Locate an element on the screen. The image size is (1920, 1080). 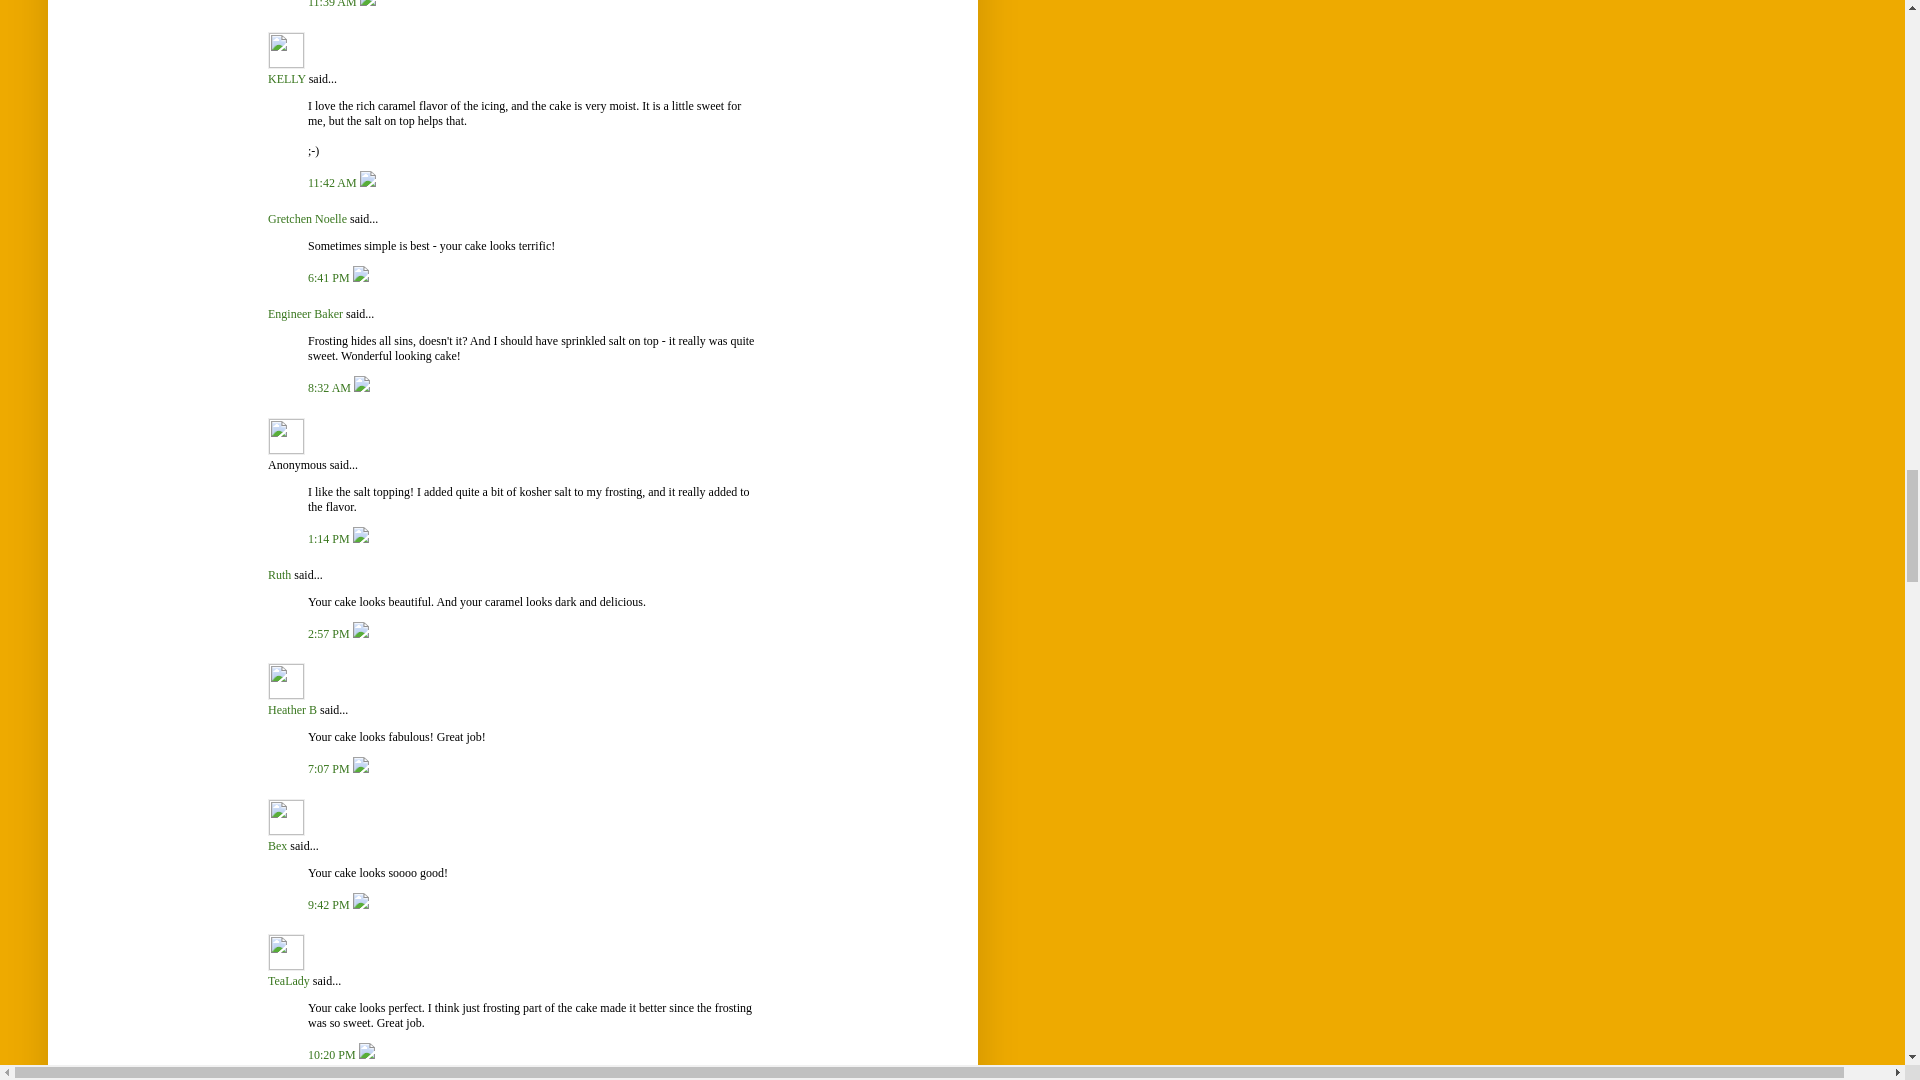
Delete Comment is located at coordinates (360, 278).